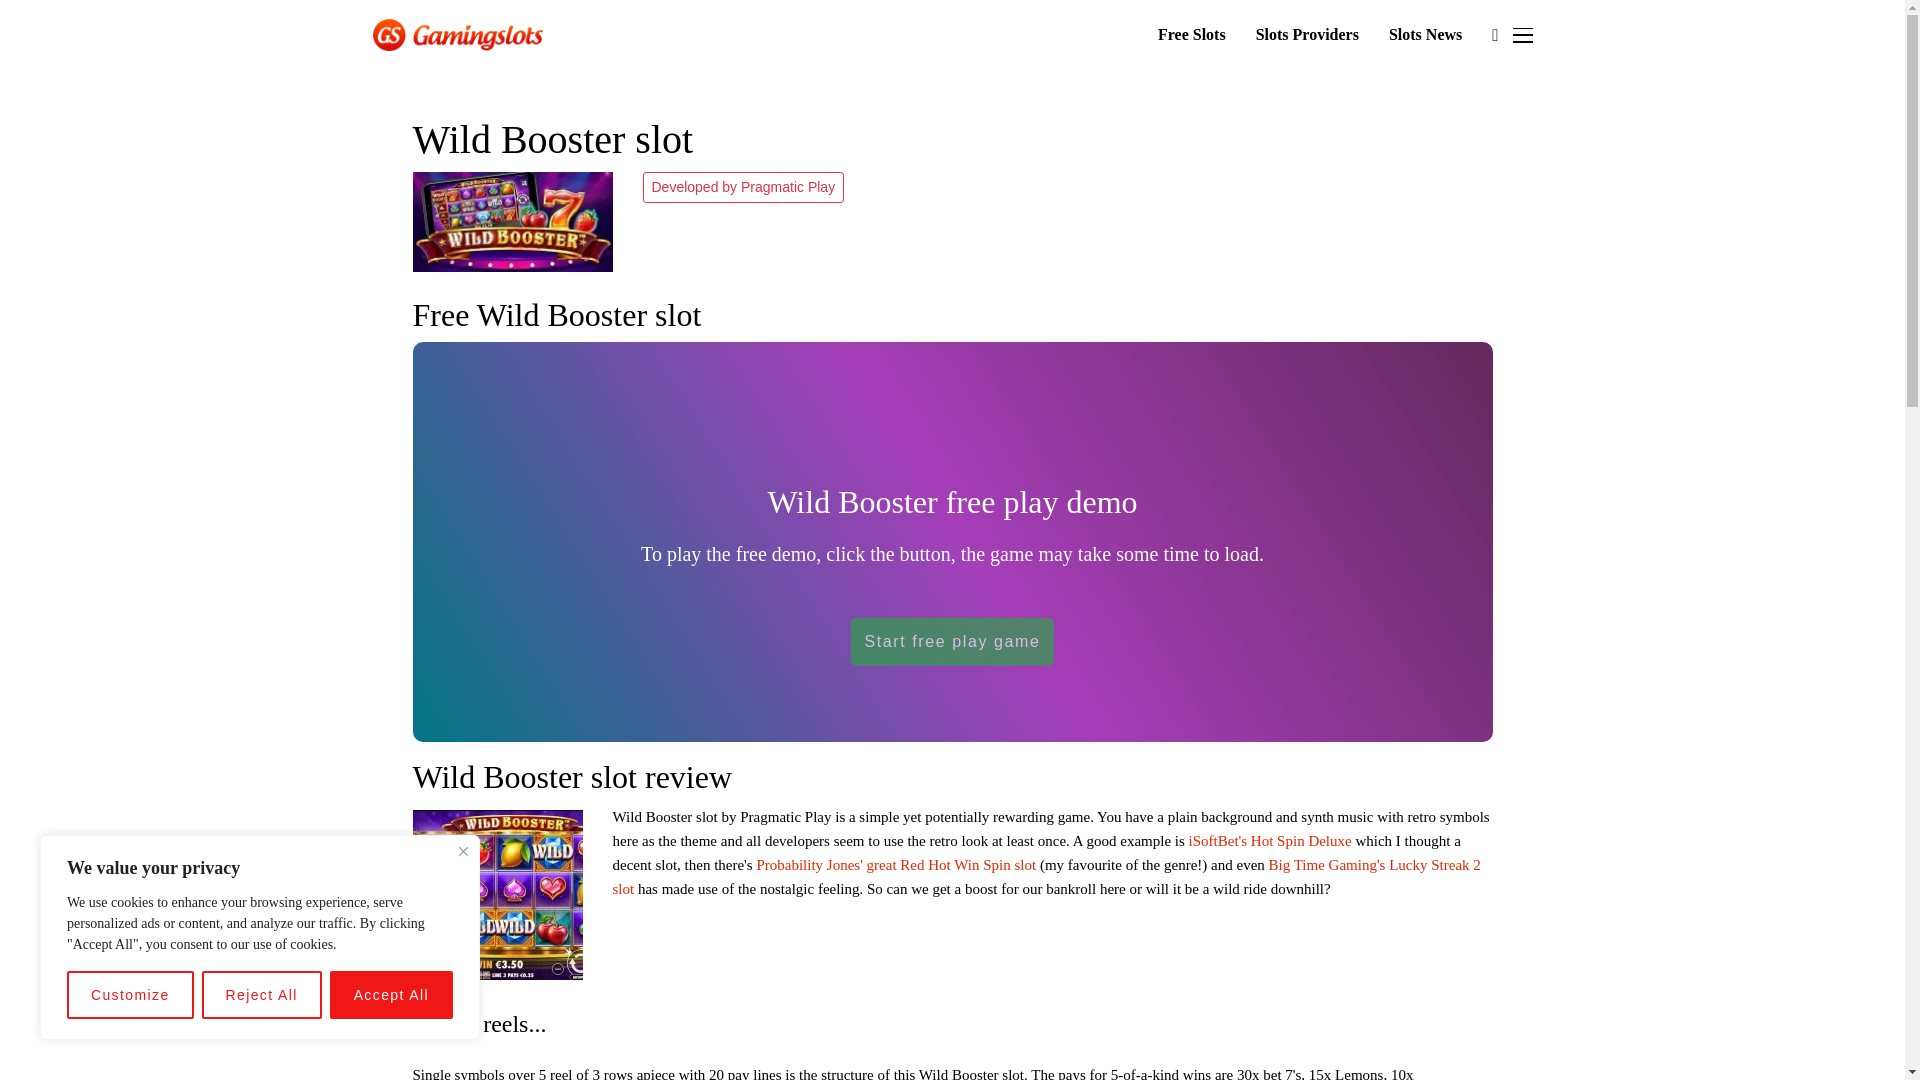 This screenshot has width=1920, height=1080. I want to click on Customize, so click(130, 994).